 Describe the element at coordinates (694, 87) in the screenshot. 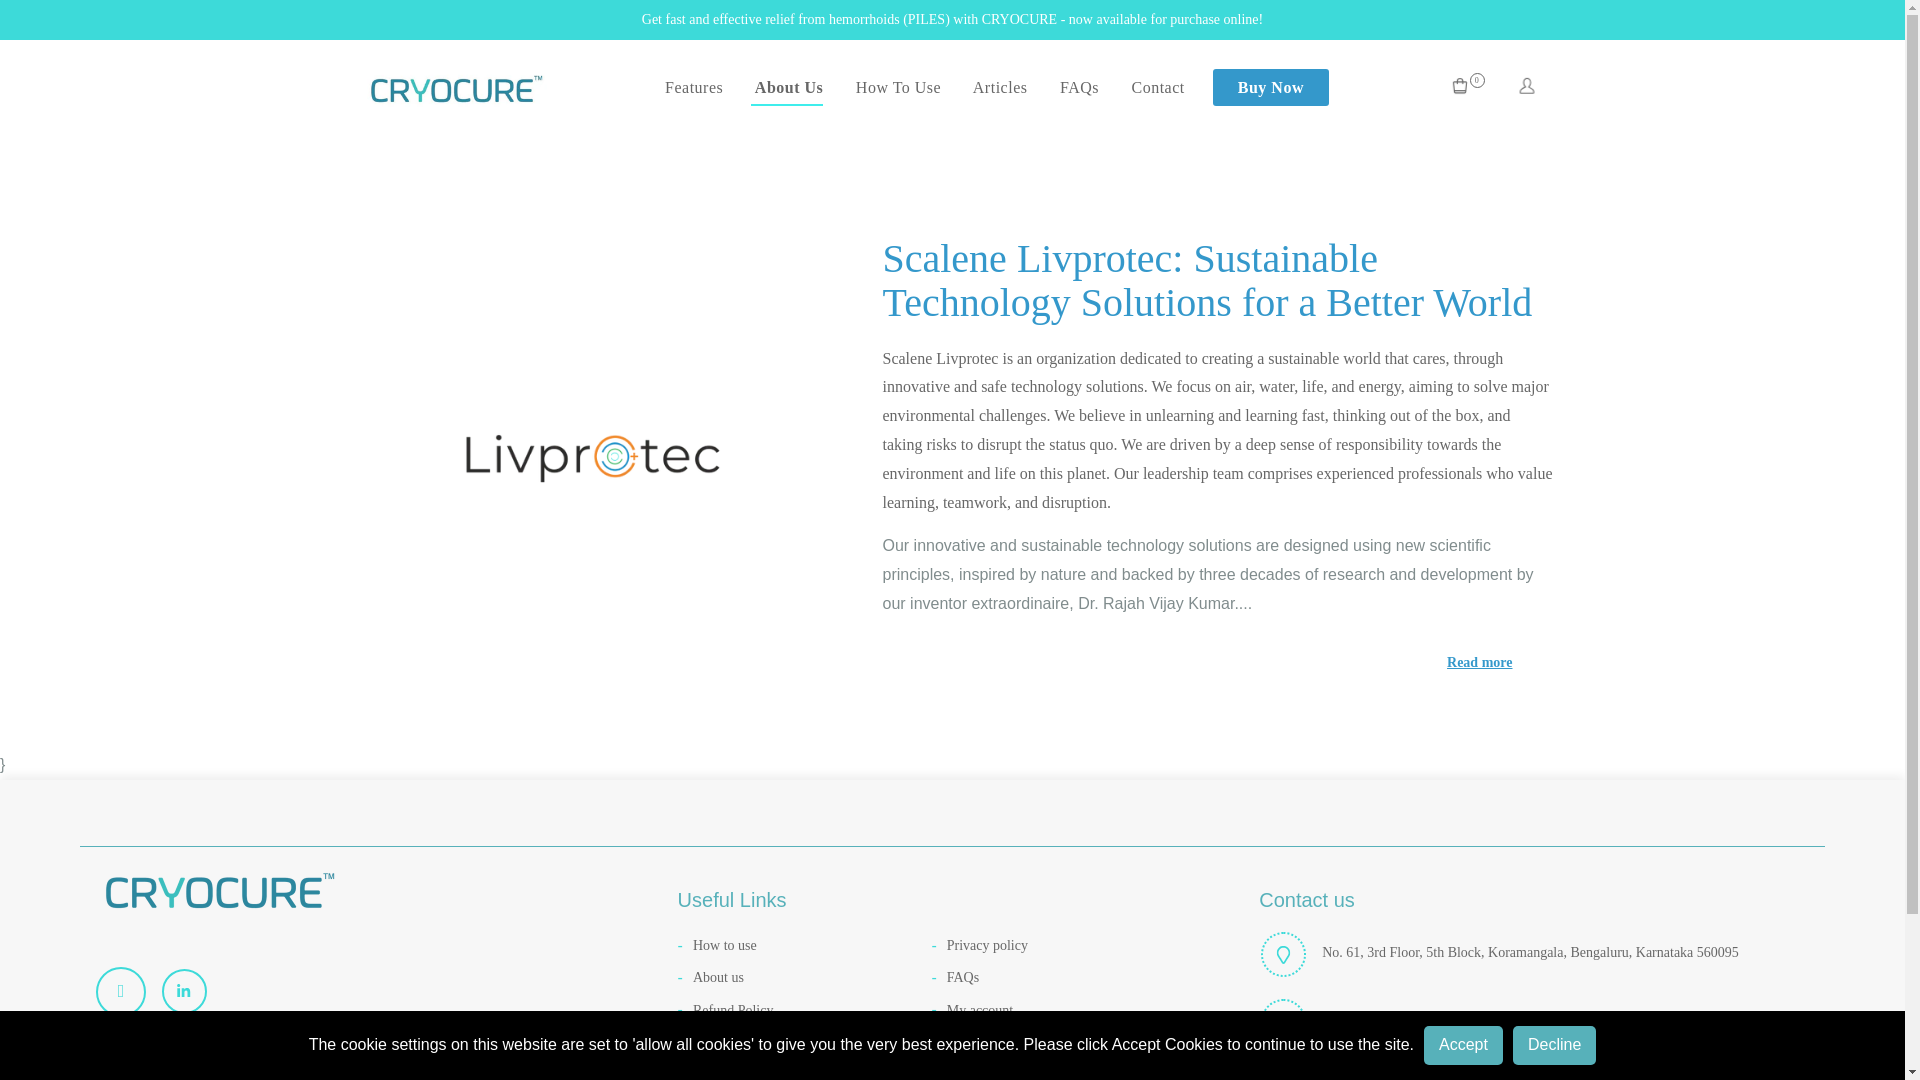

I see `Features` at that location.